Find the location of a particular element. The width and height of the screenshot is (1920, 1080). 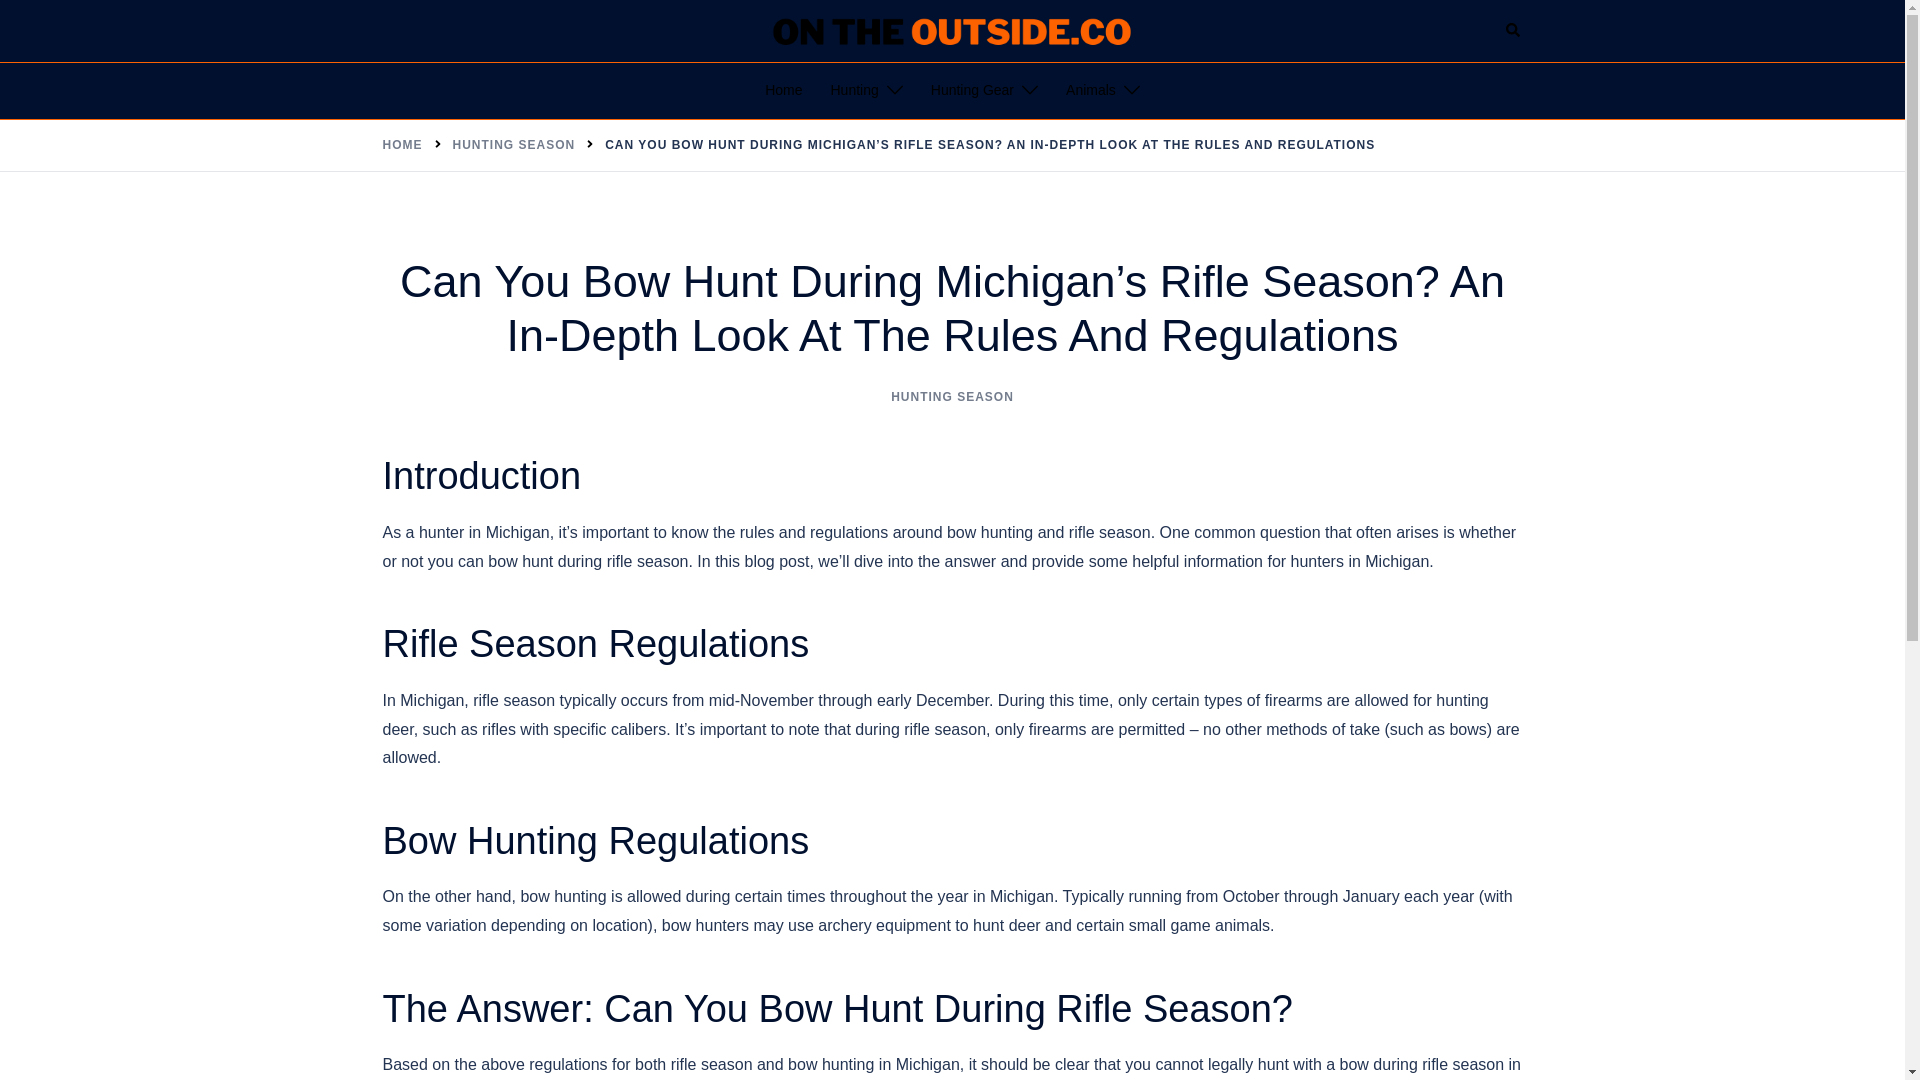

Animals is located at coordinates (1090, 90).